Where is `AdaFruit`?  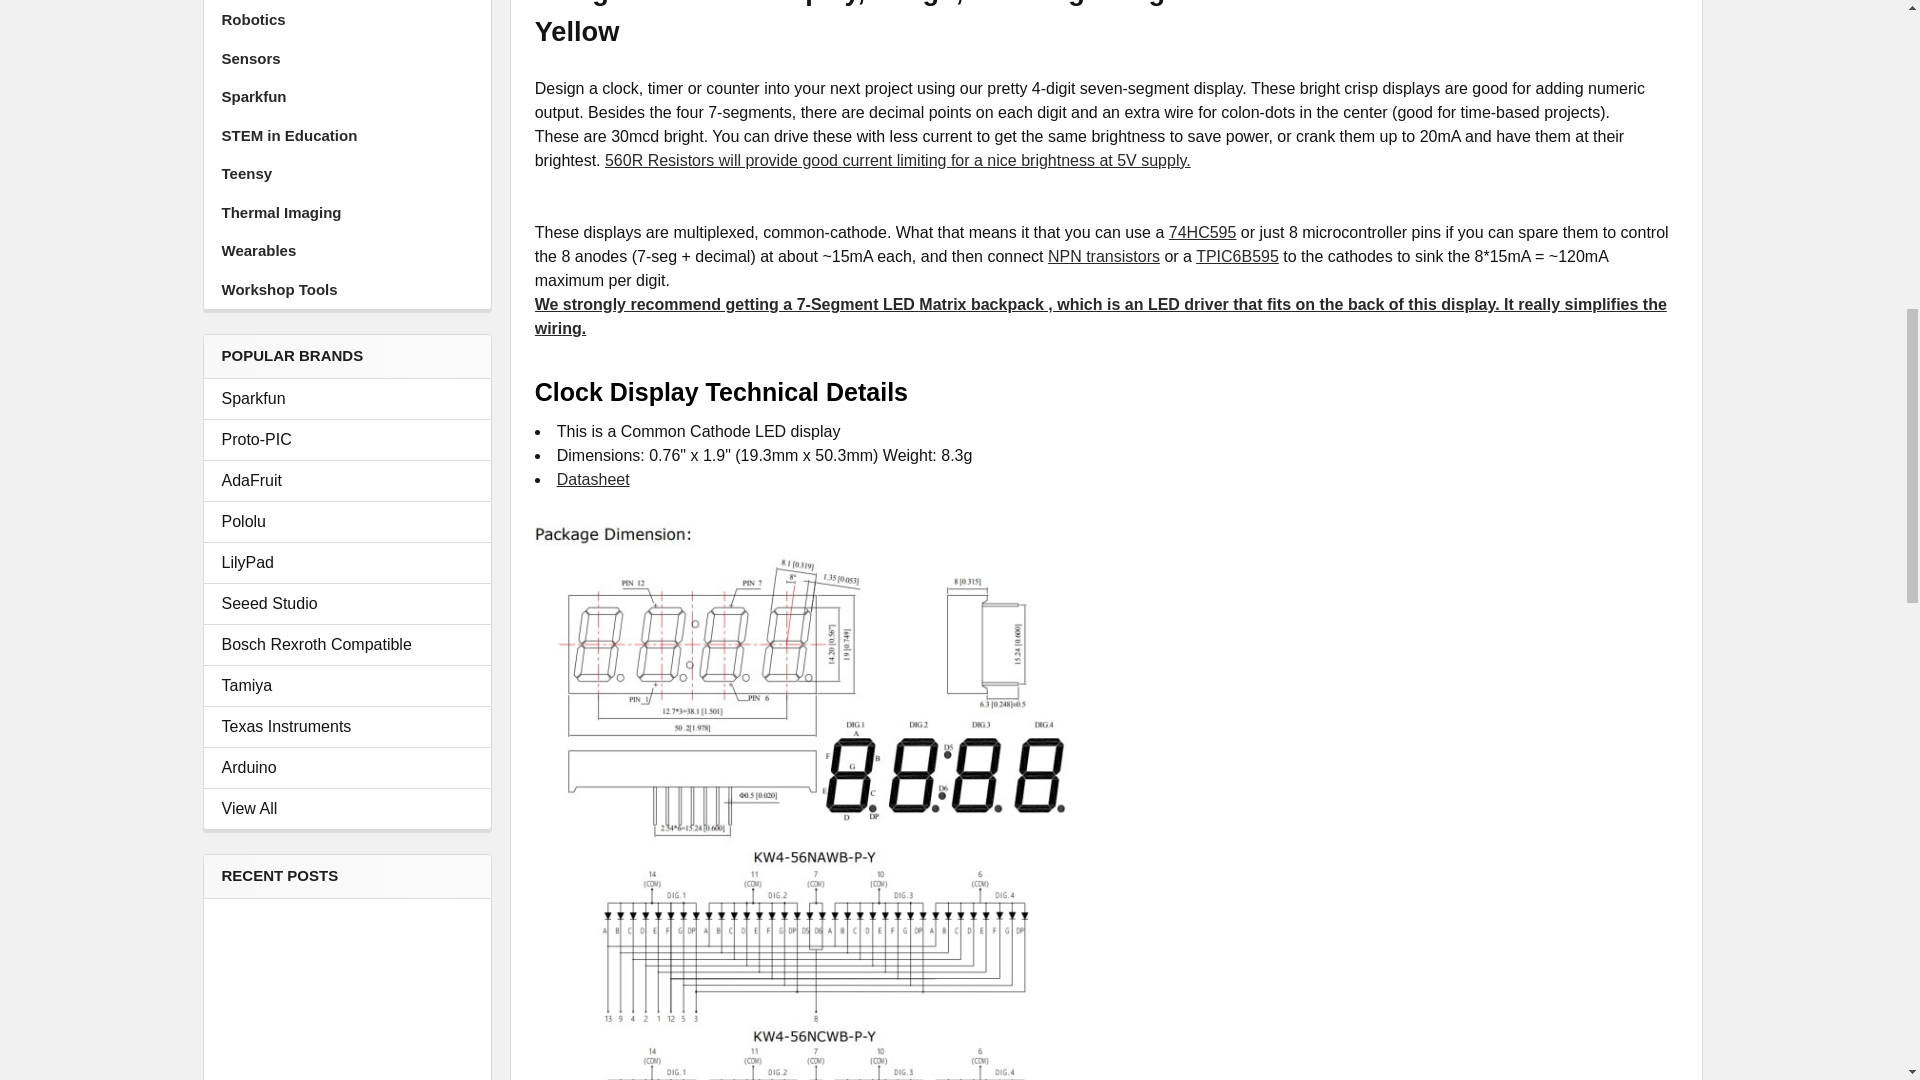 AdaFruit is located at coordinates (347, 480).